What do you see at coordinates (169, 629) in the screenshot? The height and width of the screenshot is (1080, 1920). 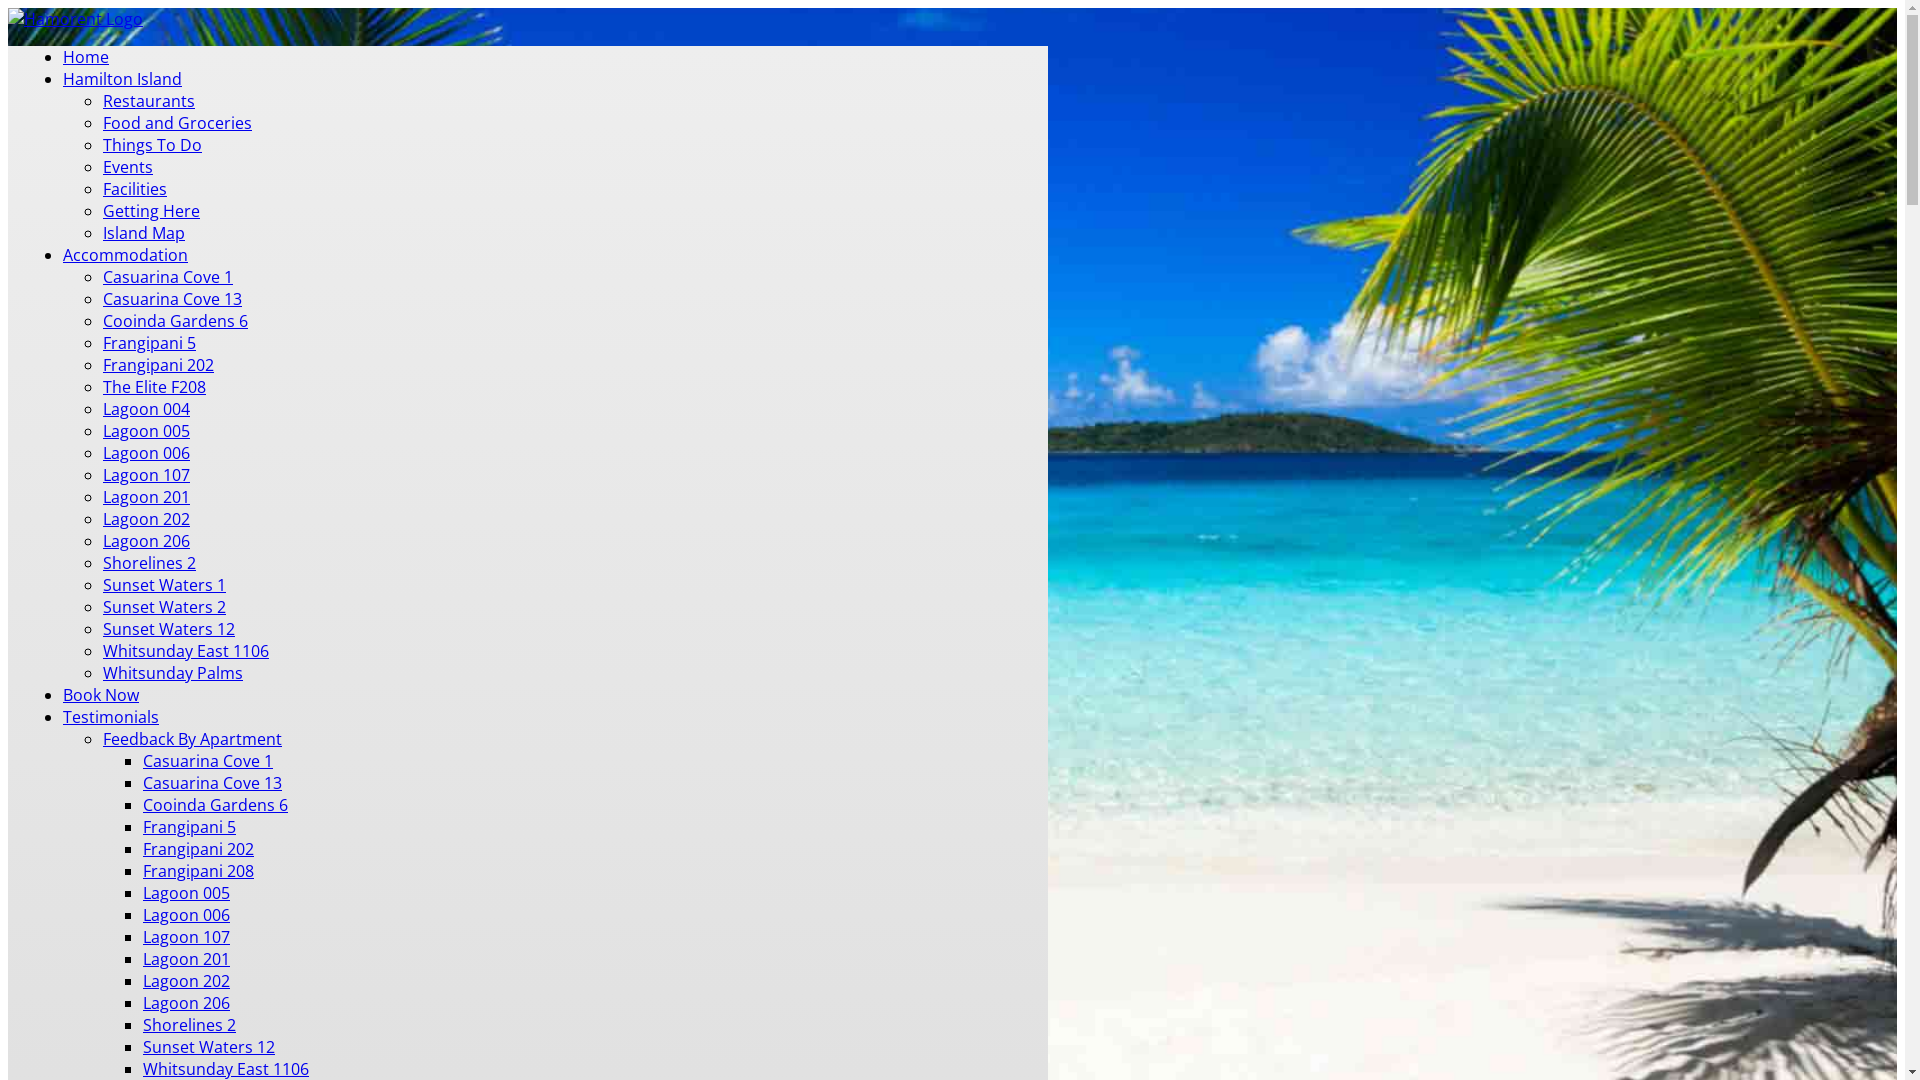 I see `Sunset Waters 12` at bounding box center [169, 629].